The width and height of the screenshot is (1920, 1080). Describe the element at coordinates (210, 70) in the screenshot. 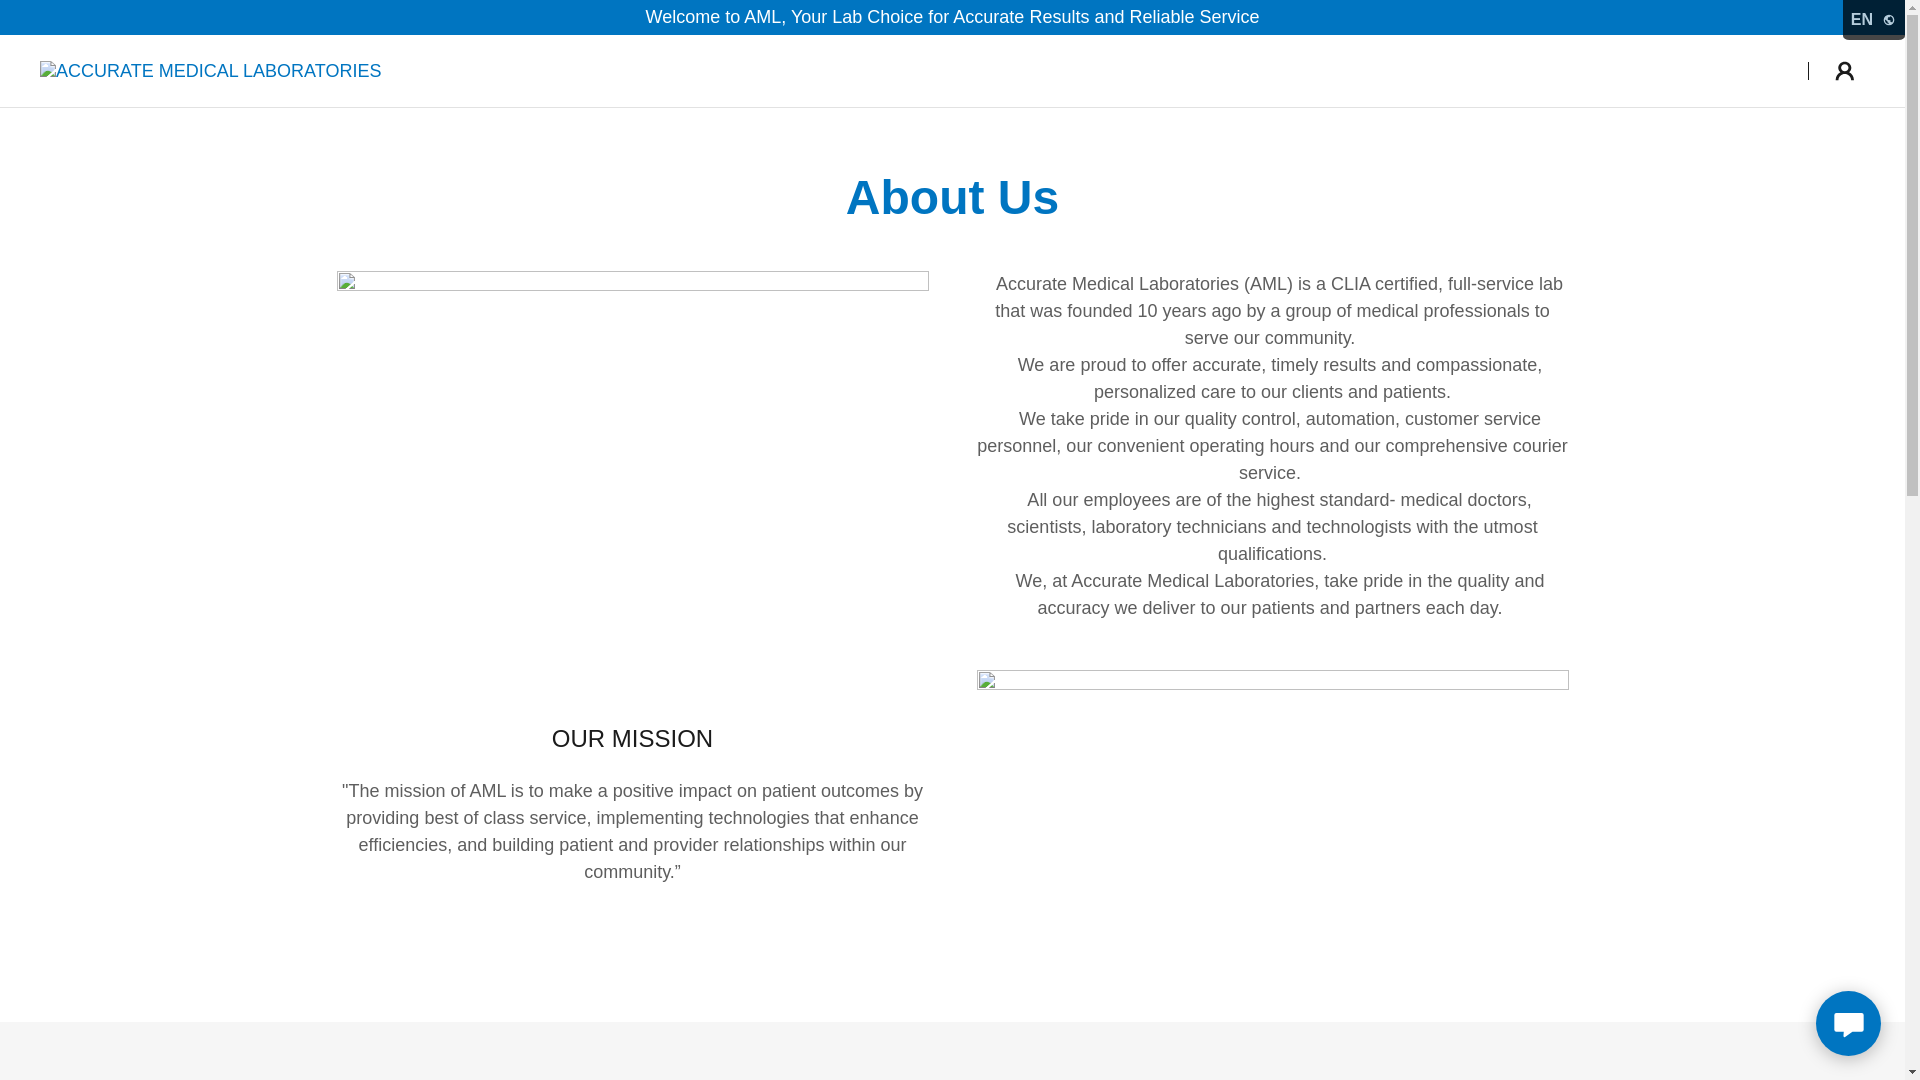

I see `ACCURATE MEDICAL LABORATORIES` at that location.